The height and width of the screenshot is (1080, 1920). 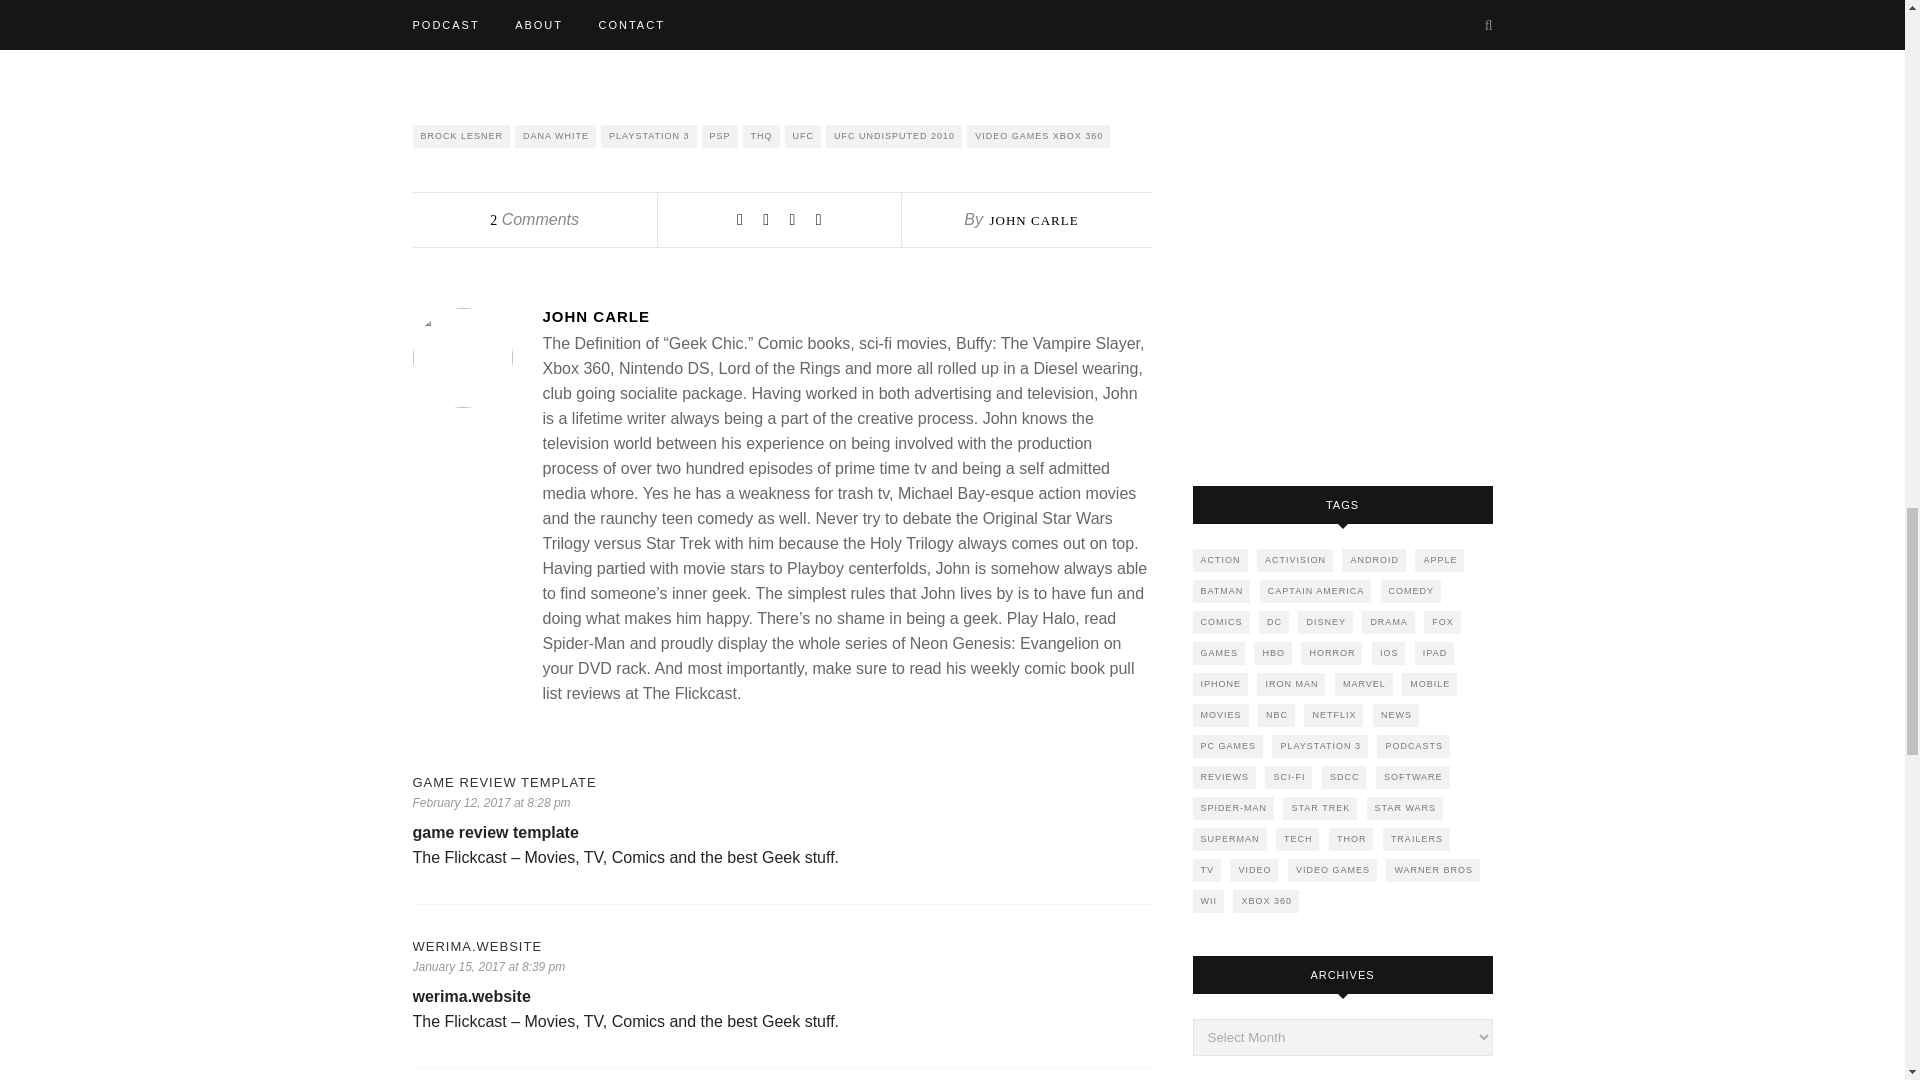 I want to click on PLAYSTATION 3, so click(x=648, y=136).